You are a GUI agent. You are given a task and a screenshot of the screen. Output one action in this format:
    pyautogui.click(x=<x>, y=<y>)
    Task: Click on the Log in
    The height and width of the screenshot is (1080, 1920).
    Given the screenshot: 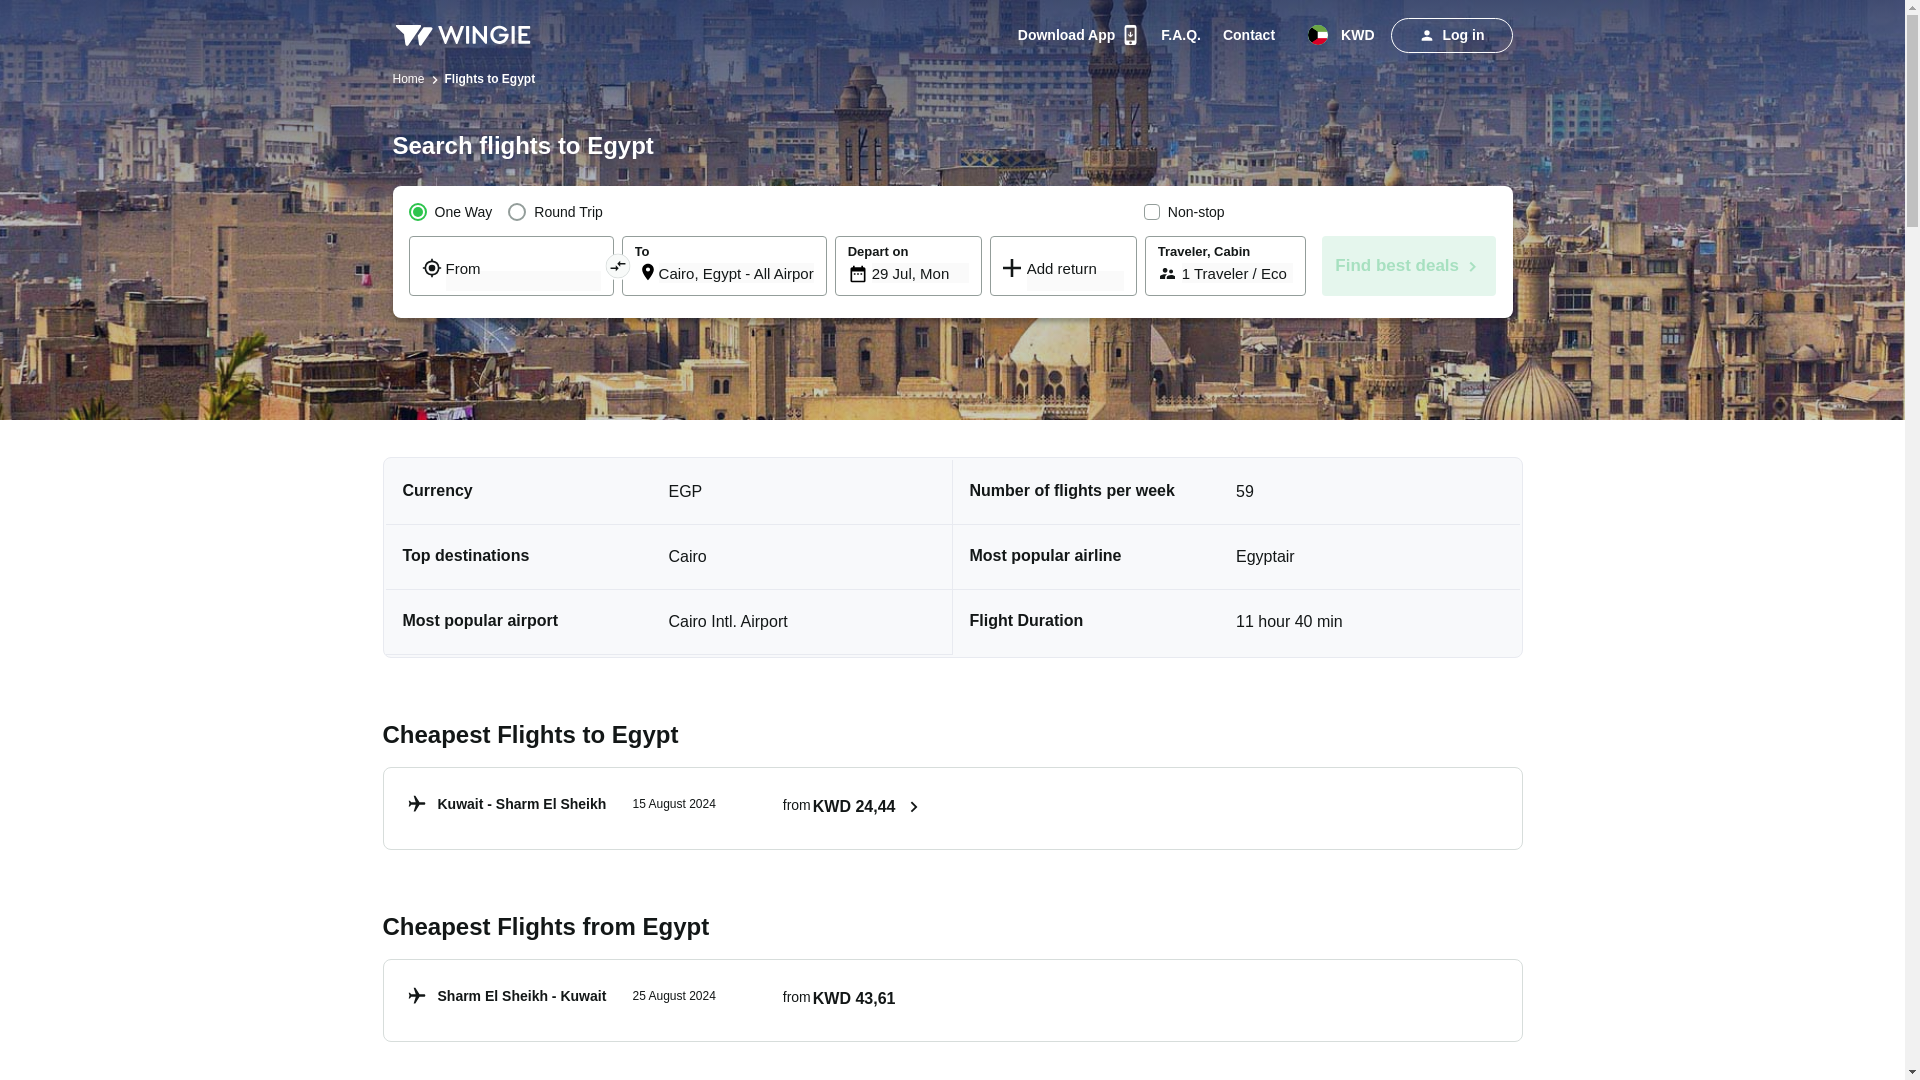 What is the action you would take?
    pyautogui.click(x=664, y=808)
    